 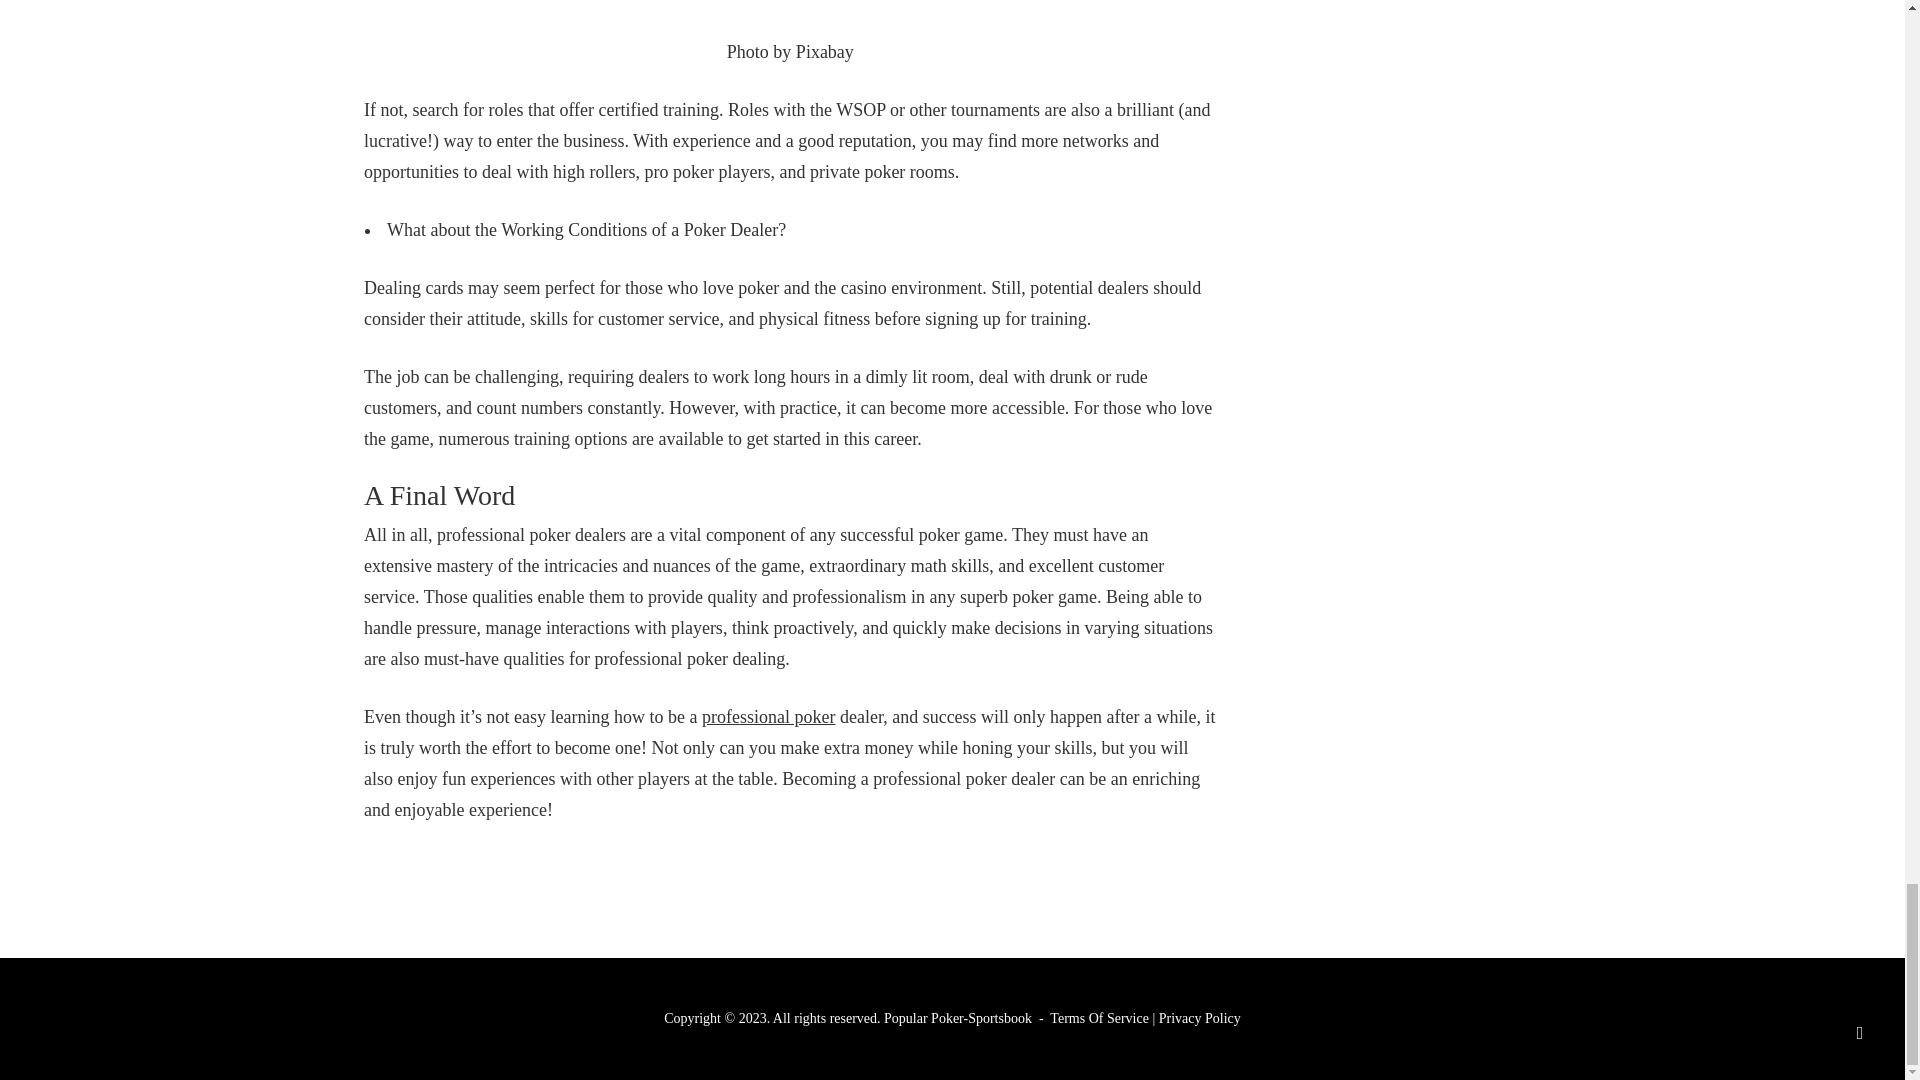 What do you see at coordinates (768, 716) in the screenshot?
I see `professional poker` at bounding box center [768, 716].